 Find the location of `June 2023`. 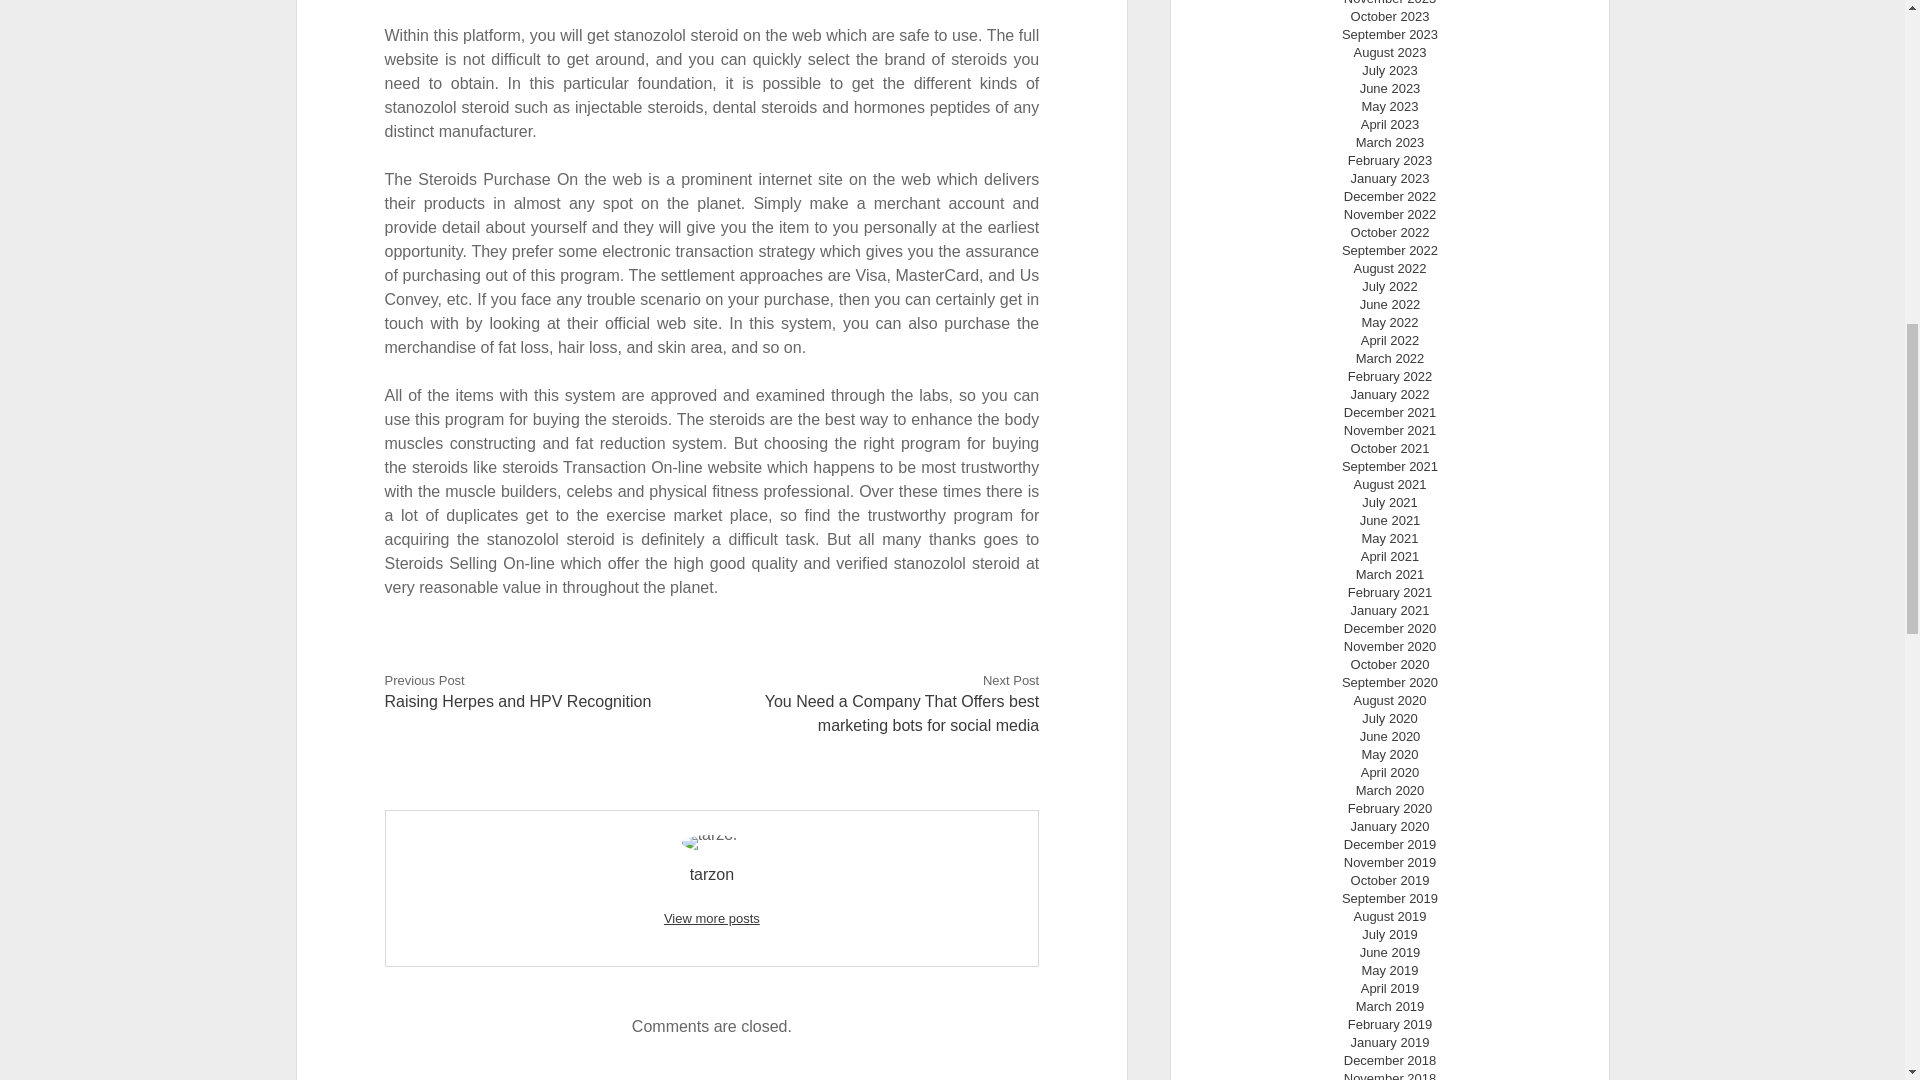

June 2023 is located at coordinates (1390, 88).